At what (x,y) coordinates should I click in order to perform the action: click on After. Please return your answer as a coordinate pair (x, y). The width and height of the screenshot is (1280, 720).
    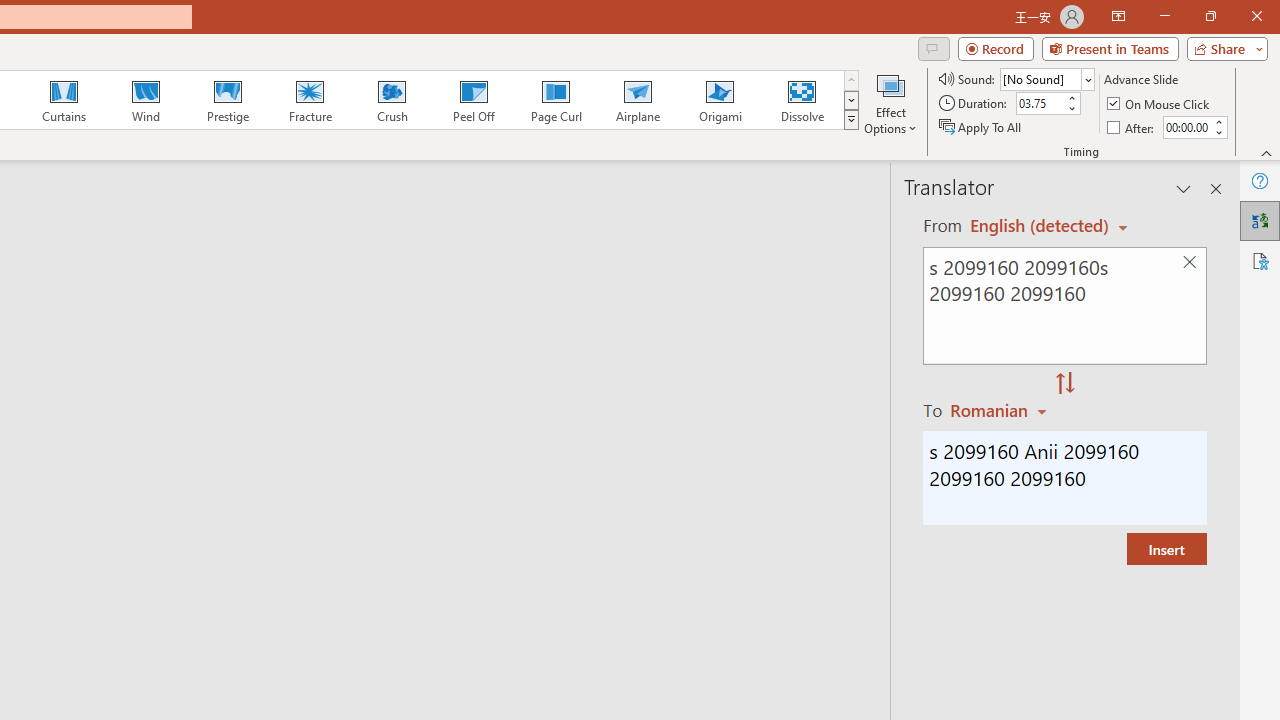
    Looking at the image, I should click on (1132, 126).